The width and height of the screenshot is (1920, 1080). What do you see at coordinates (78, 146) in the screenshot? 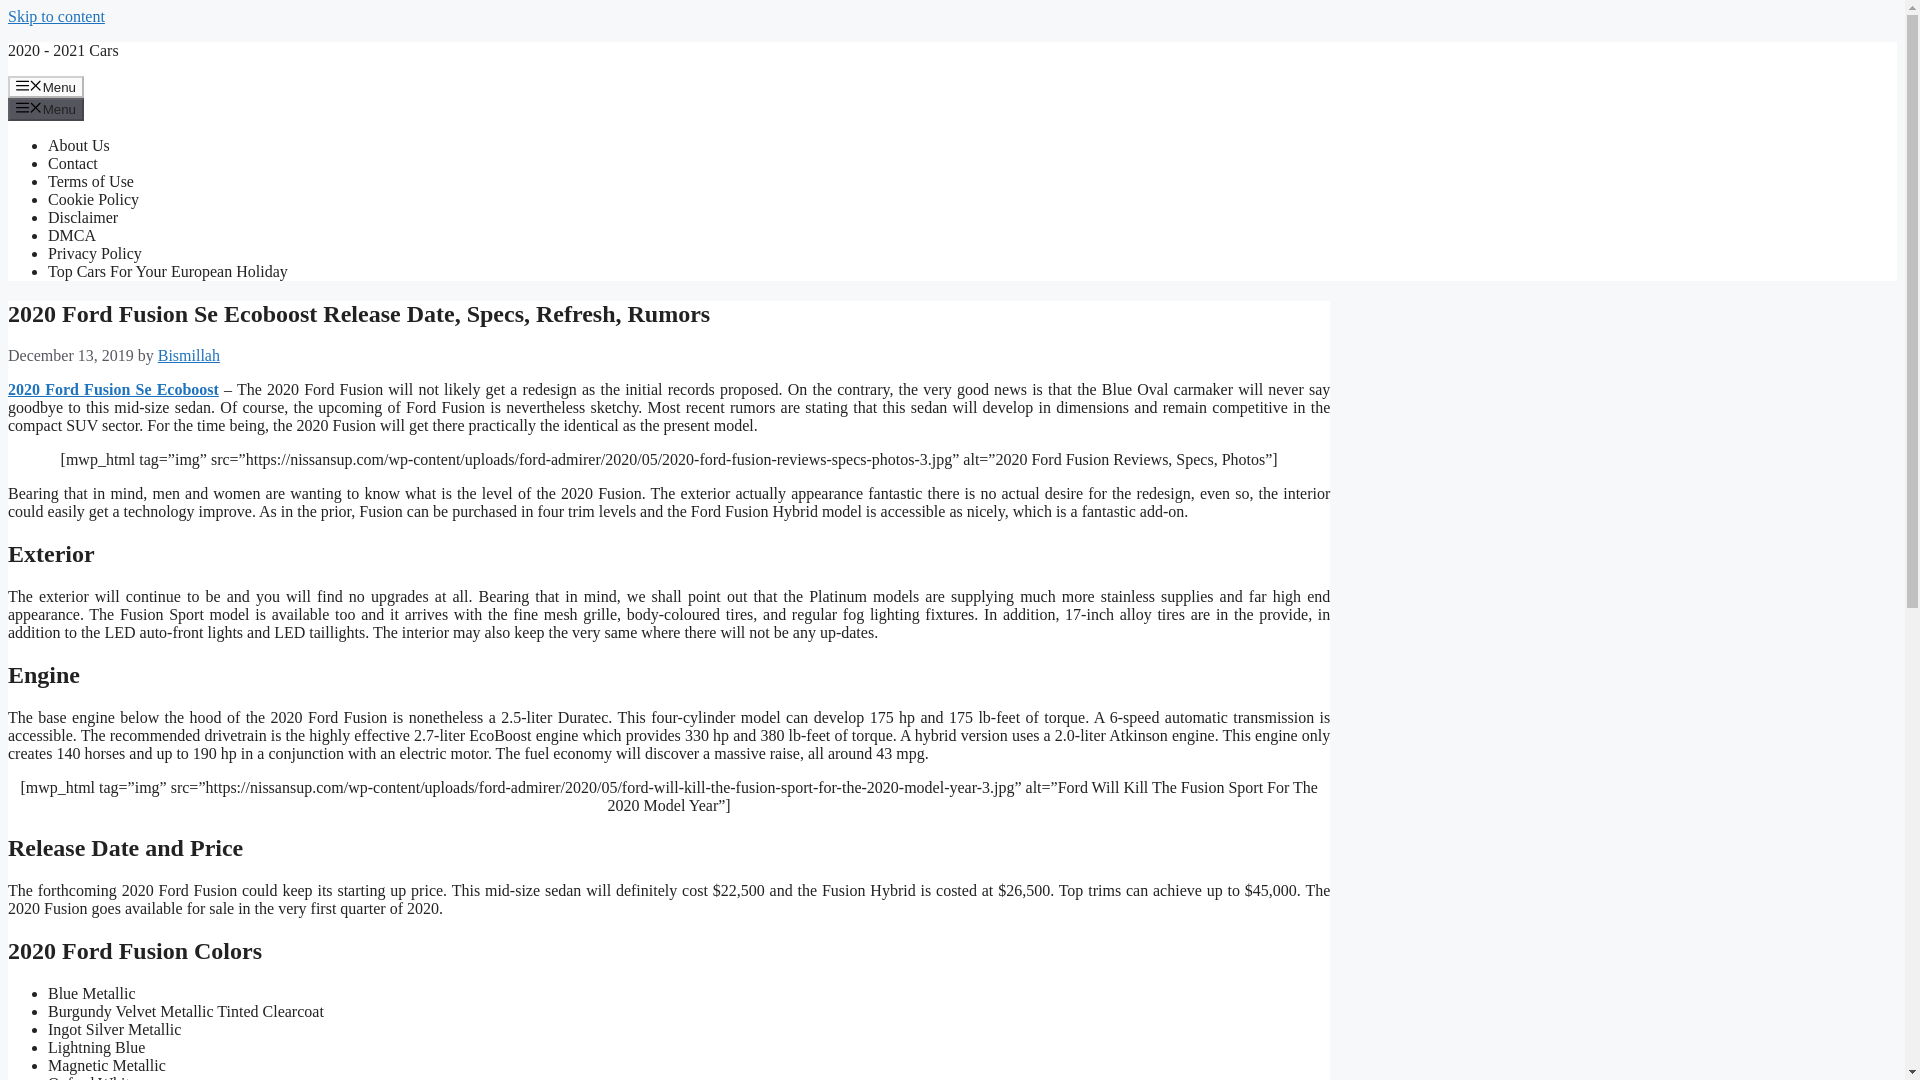
I see `About Us` at bounding box center [78, 146].